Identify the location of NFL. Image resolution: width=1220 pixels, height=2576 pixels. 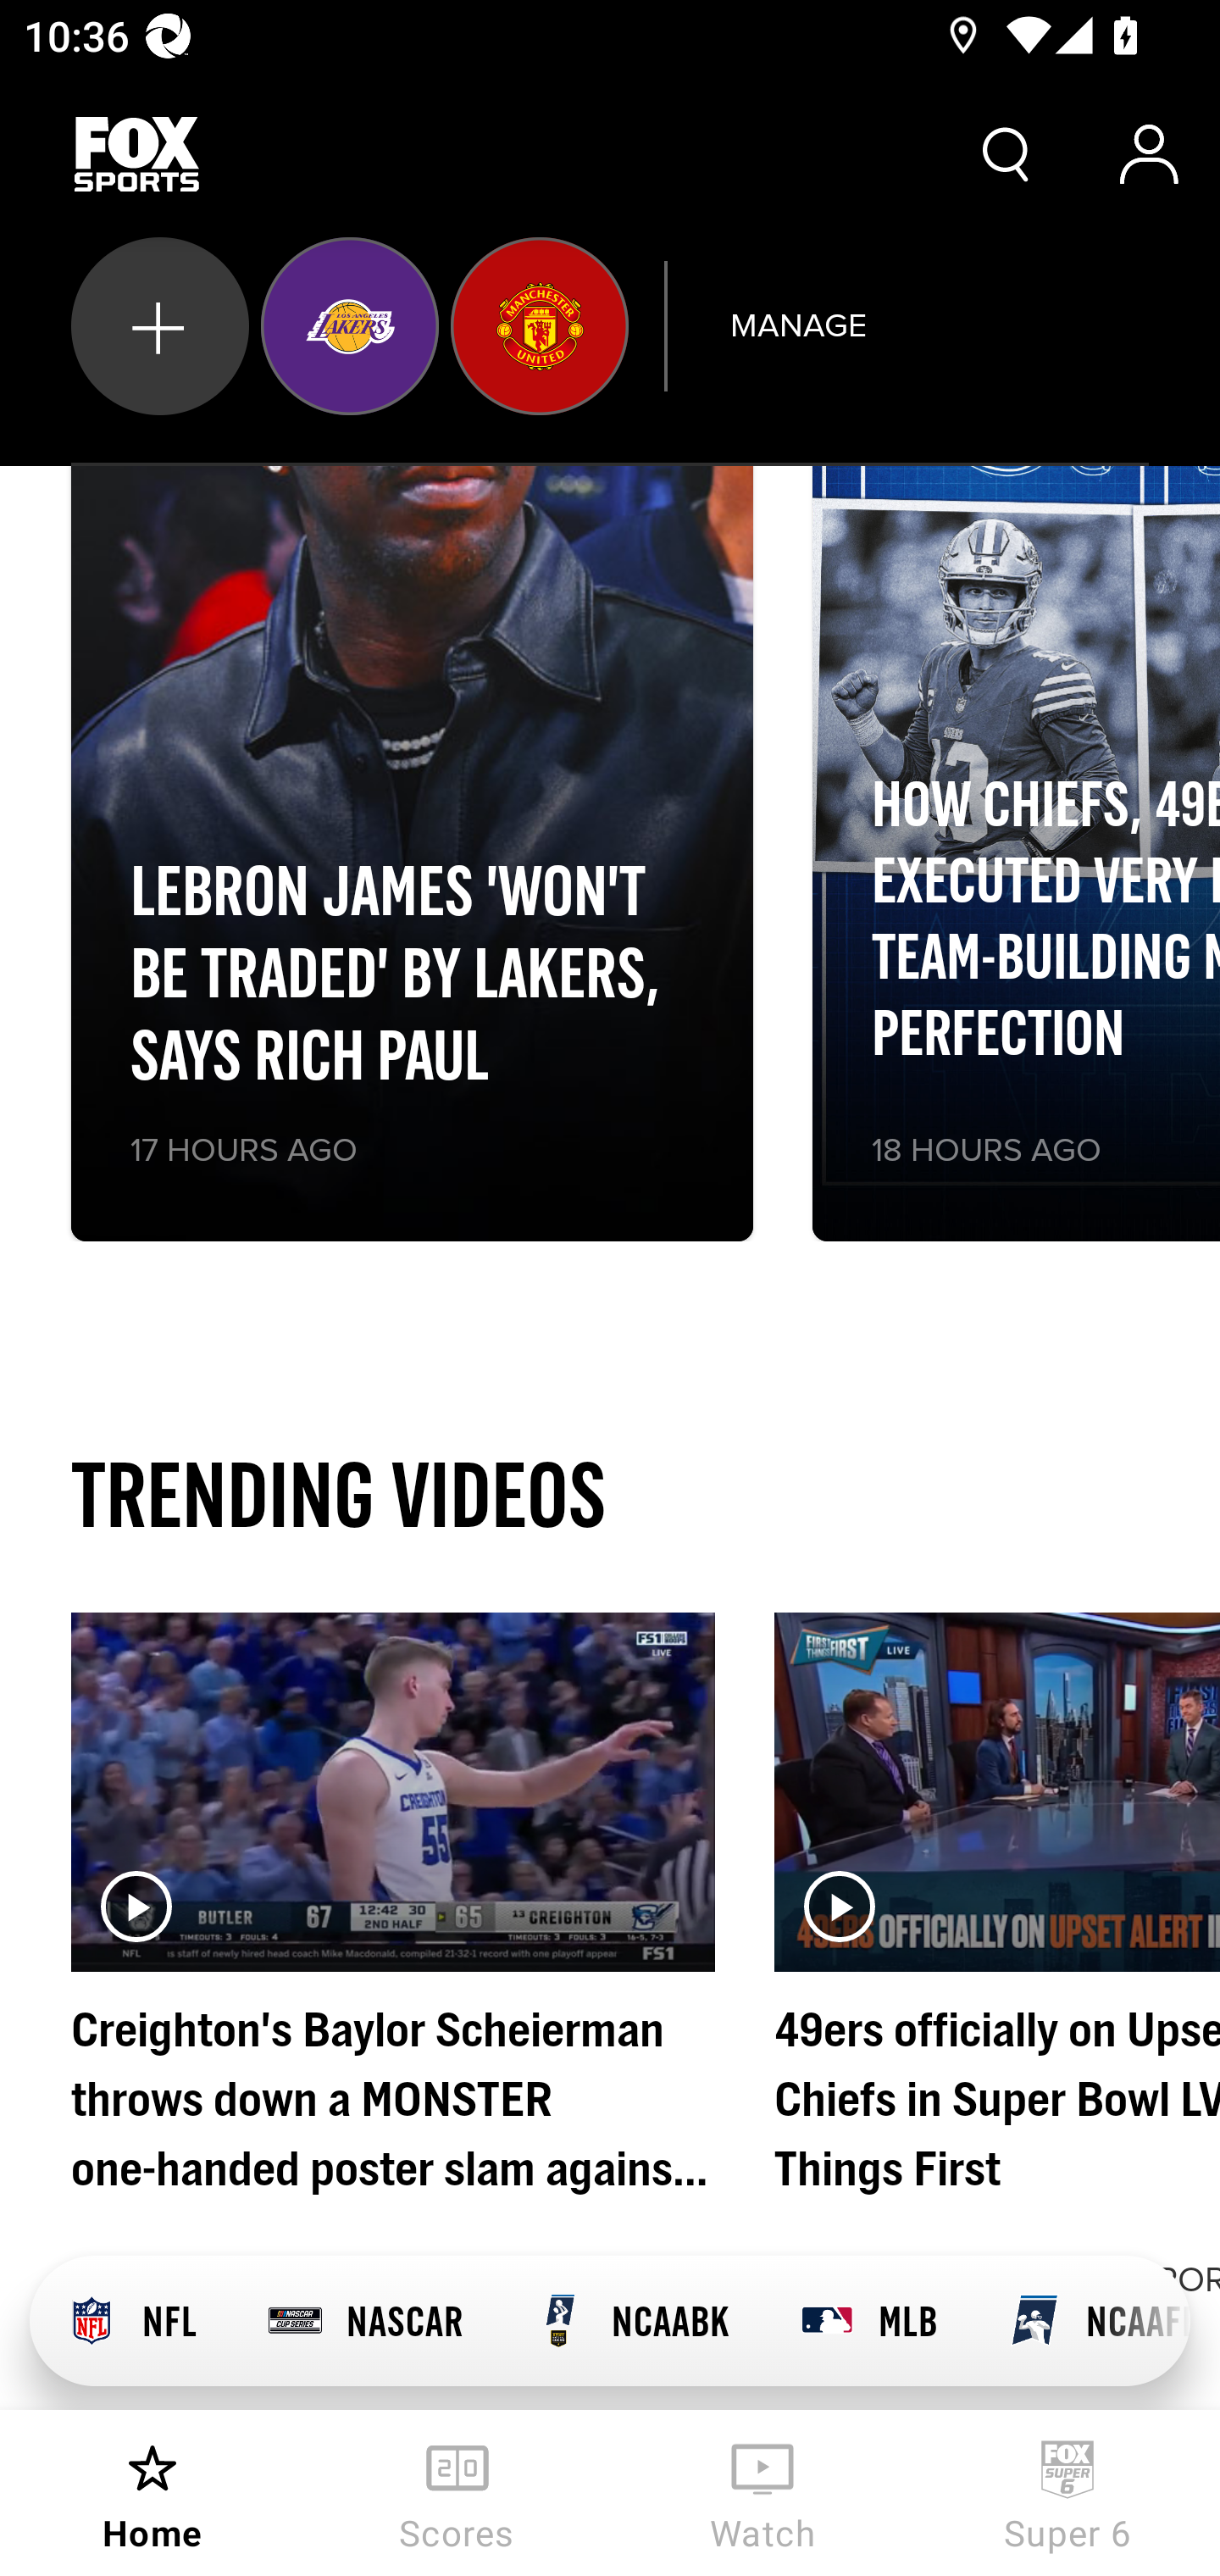
(130, 2321).